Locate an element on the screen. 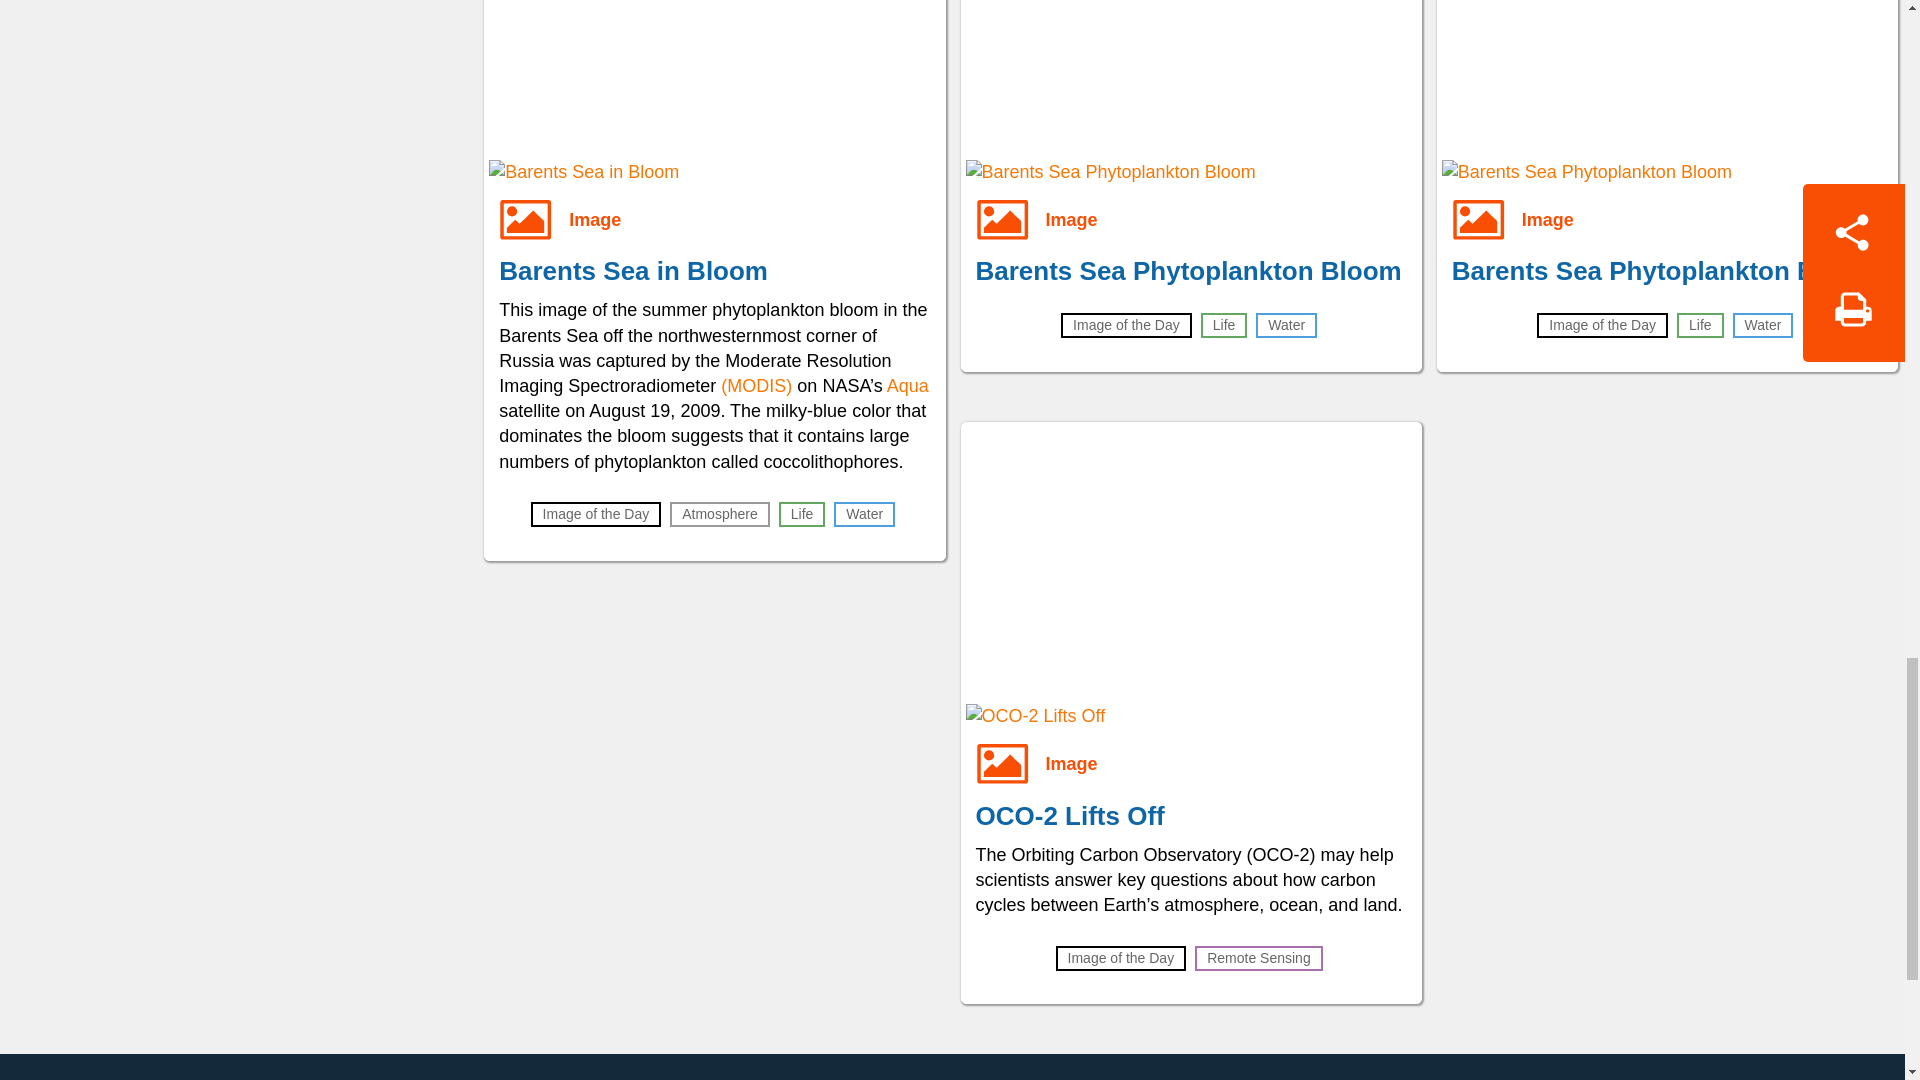 The image size is (1920, 1080). Subscribe is located at coordinates (1194, 1074).